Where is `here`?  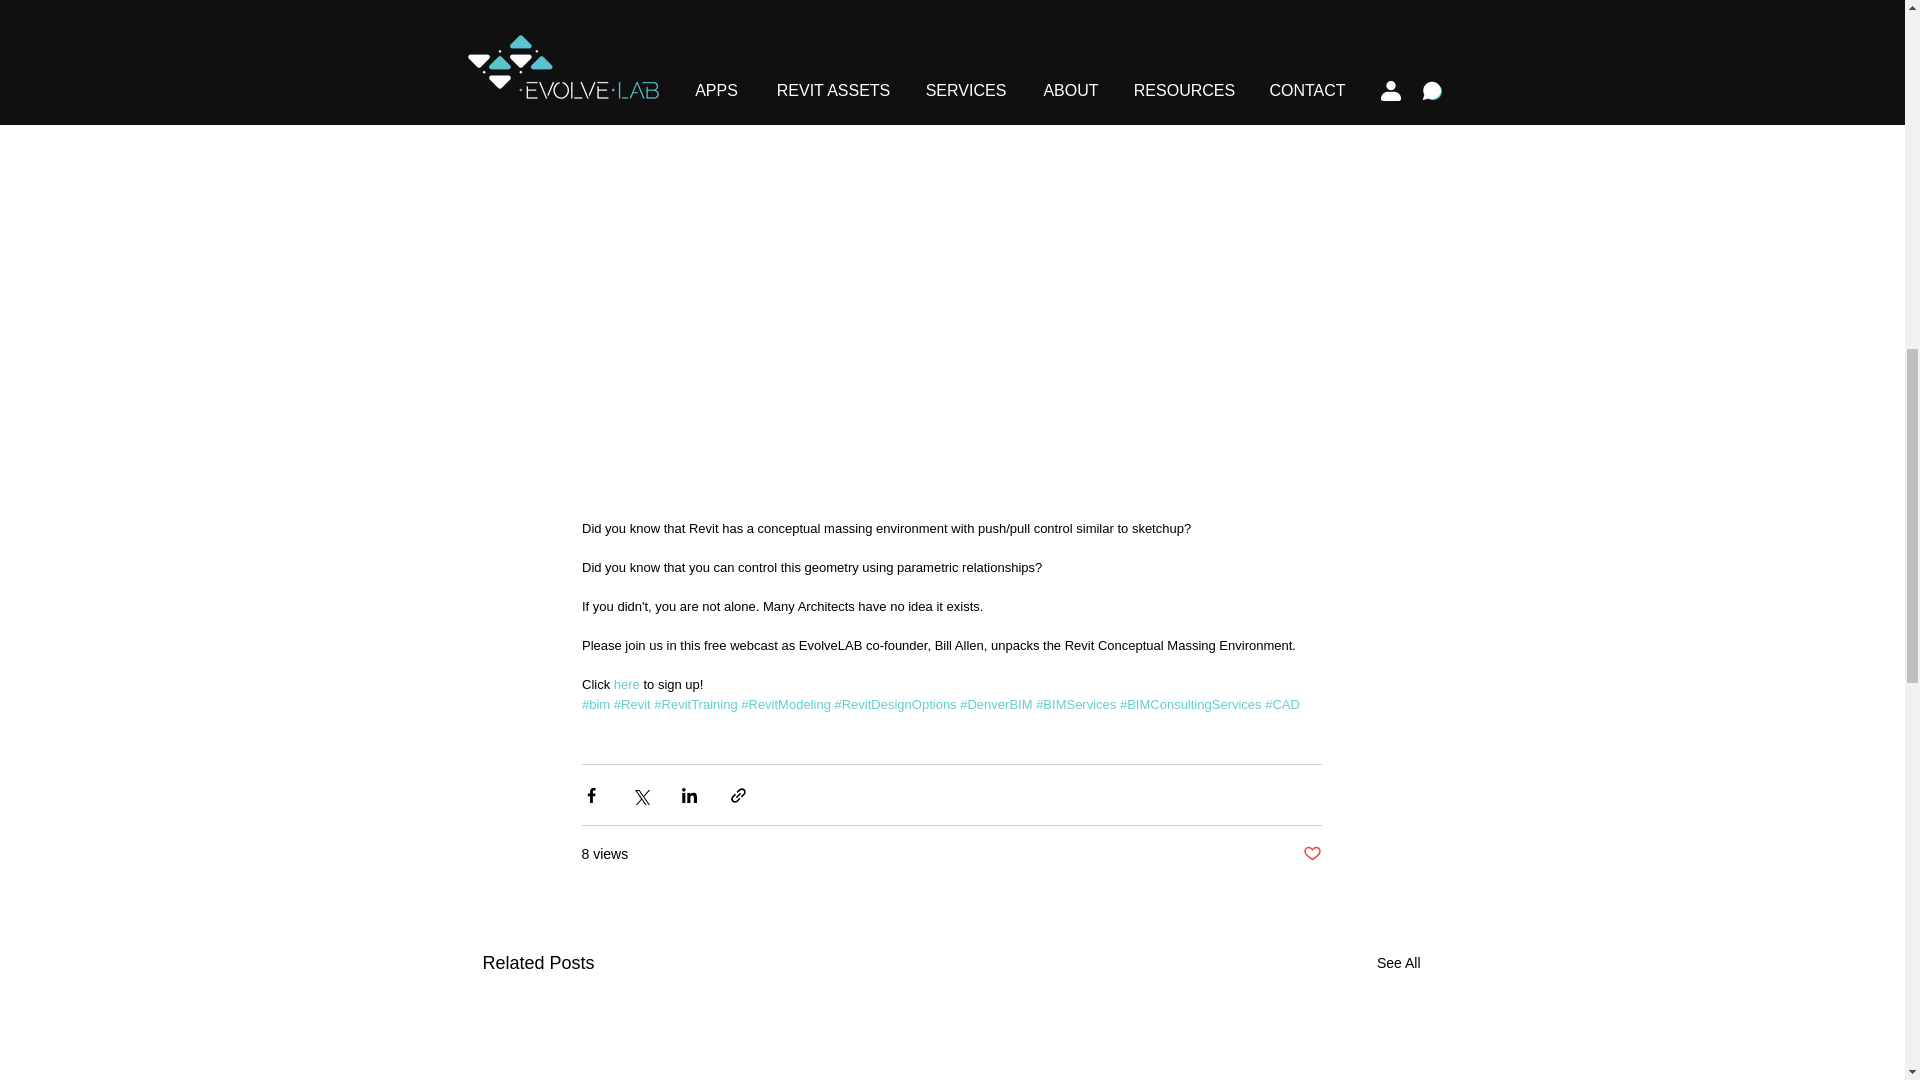
here is located at coordinates (626, 684).